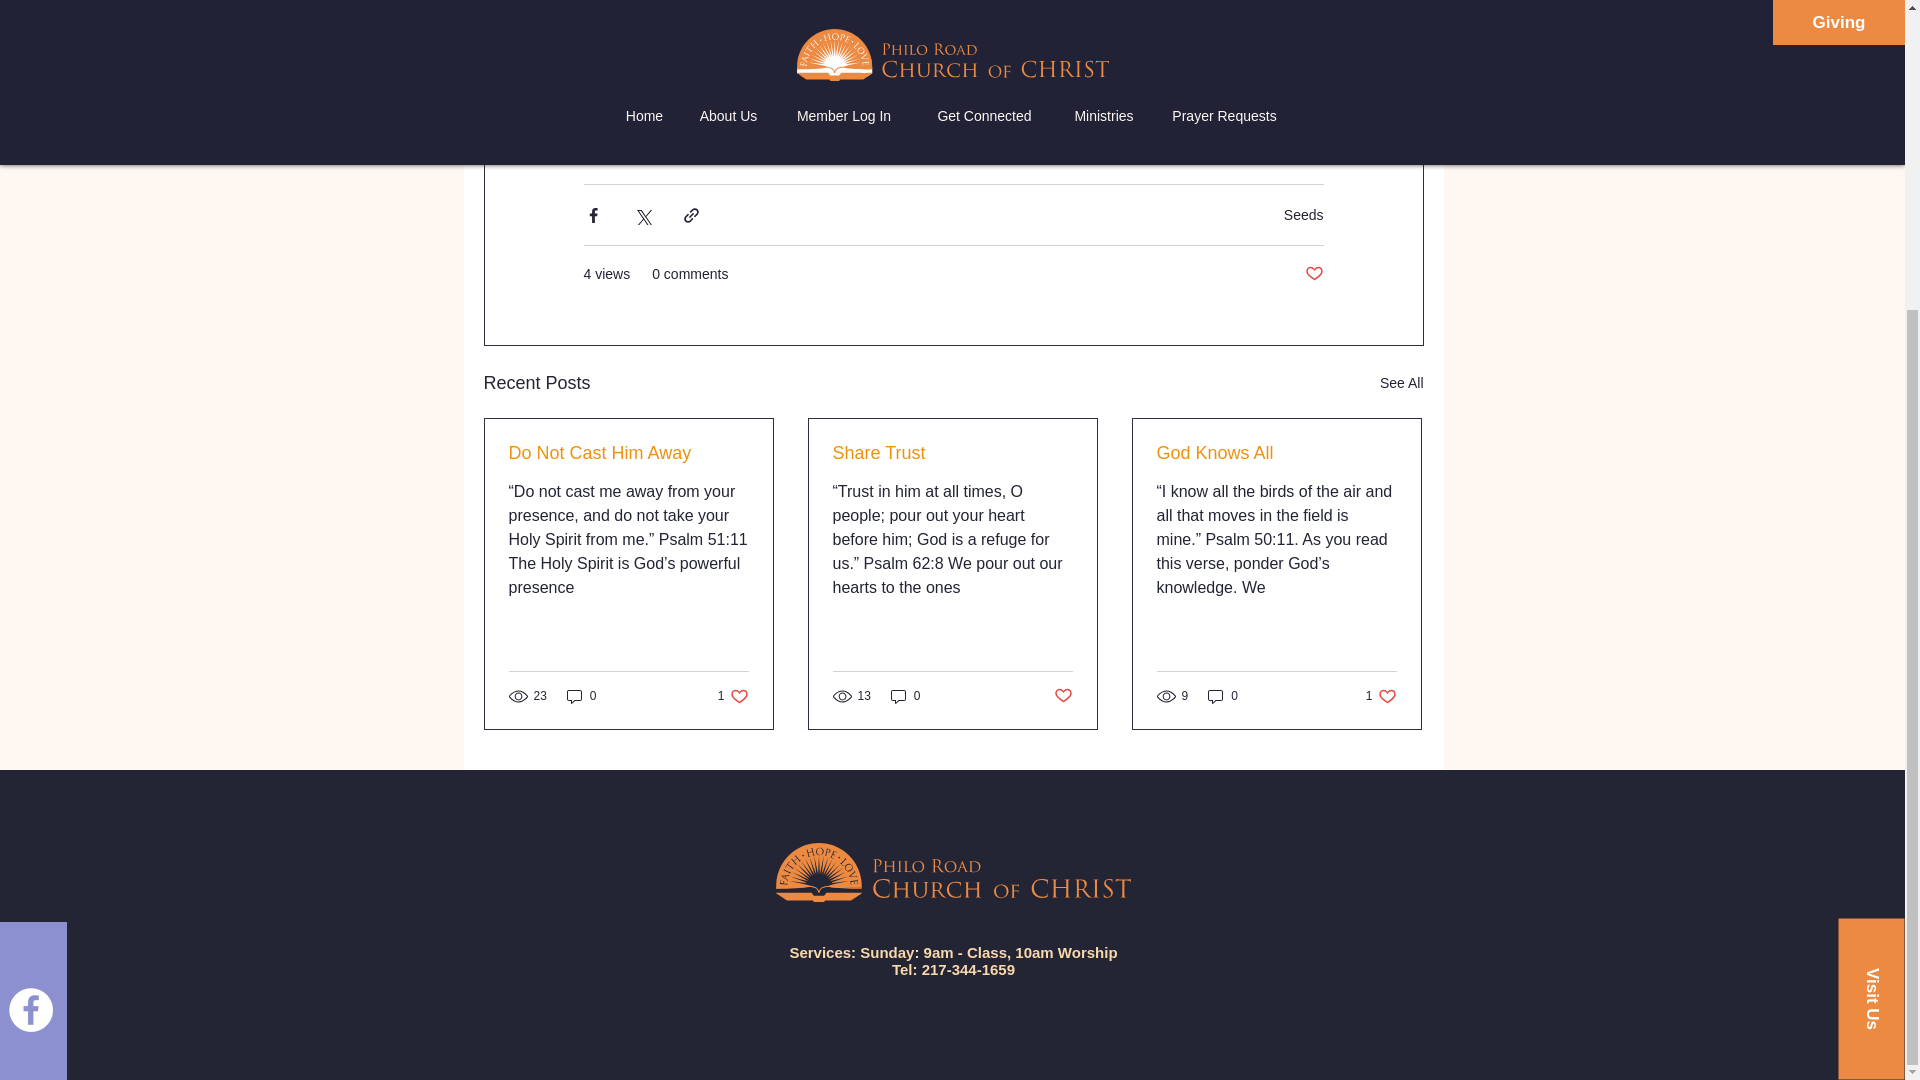 This screenshot has height=1080, width=1920. Describe the element at coordinates (582, 696) in the screenshot. I see `Share Trust` at that location.